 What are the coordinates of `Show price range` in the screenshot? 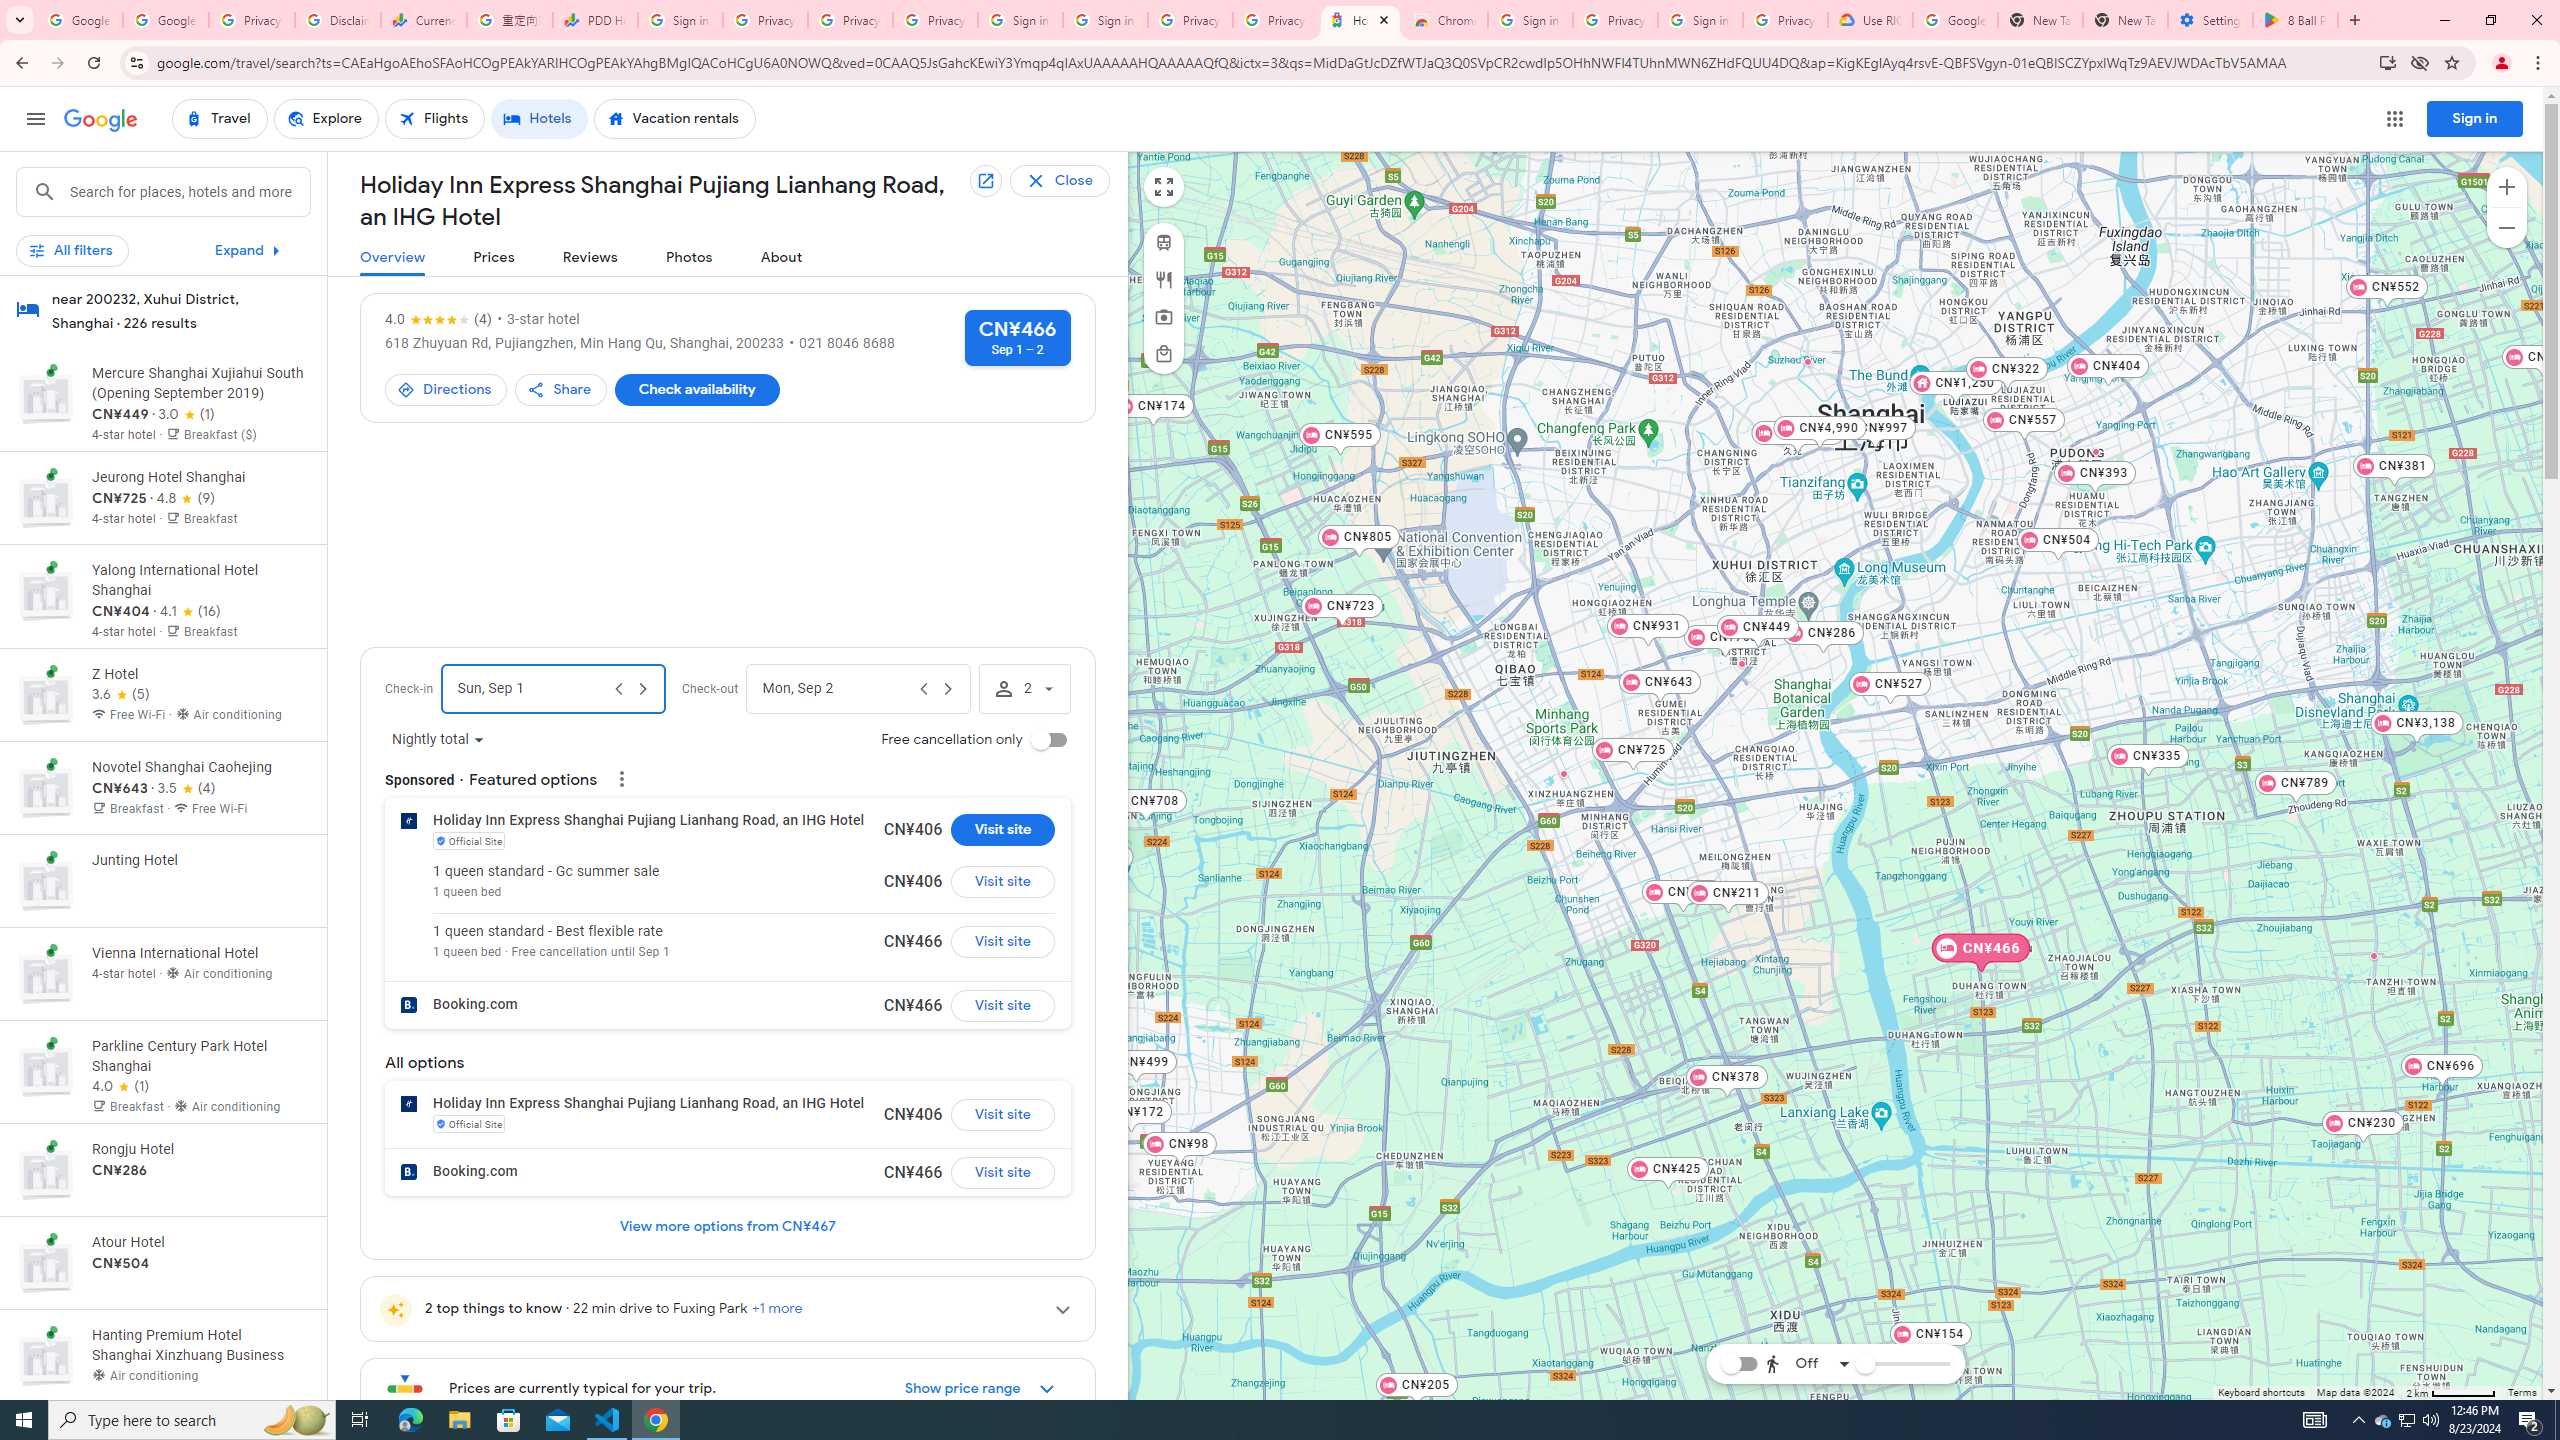 It's located at (979, 1388).